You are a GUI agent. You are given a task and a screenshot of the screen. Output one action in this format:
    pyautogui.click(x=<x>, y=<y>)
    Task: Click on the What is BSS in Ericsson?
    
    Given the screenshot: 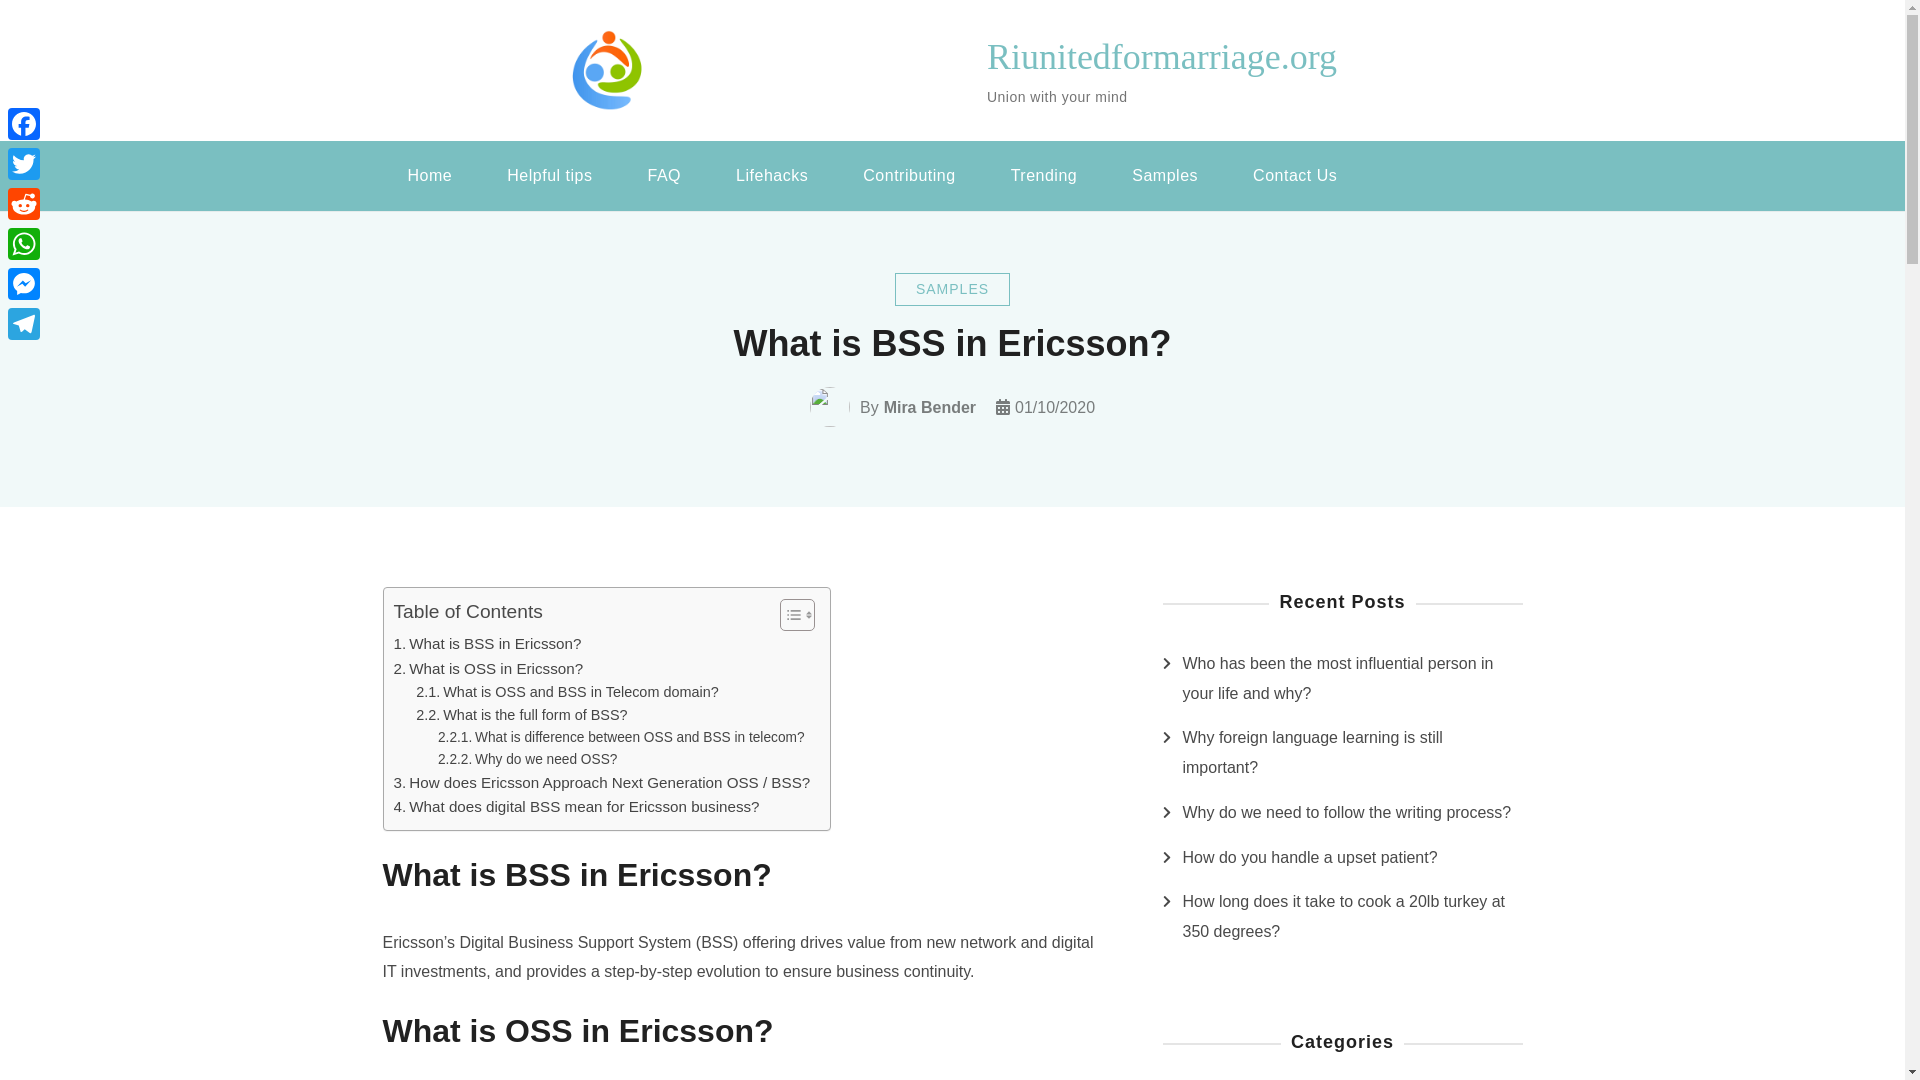 What is the action you would take?
    pyautogui.click(x=487, y=643)
    